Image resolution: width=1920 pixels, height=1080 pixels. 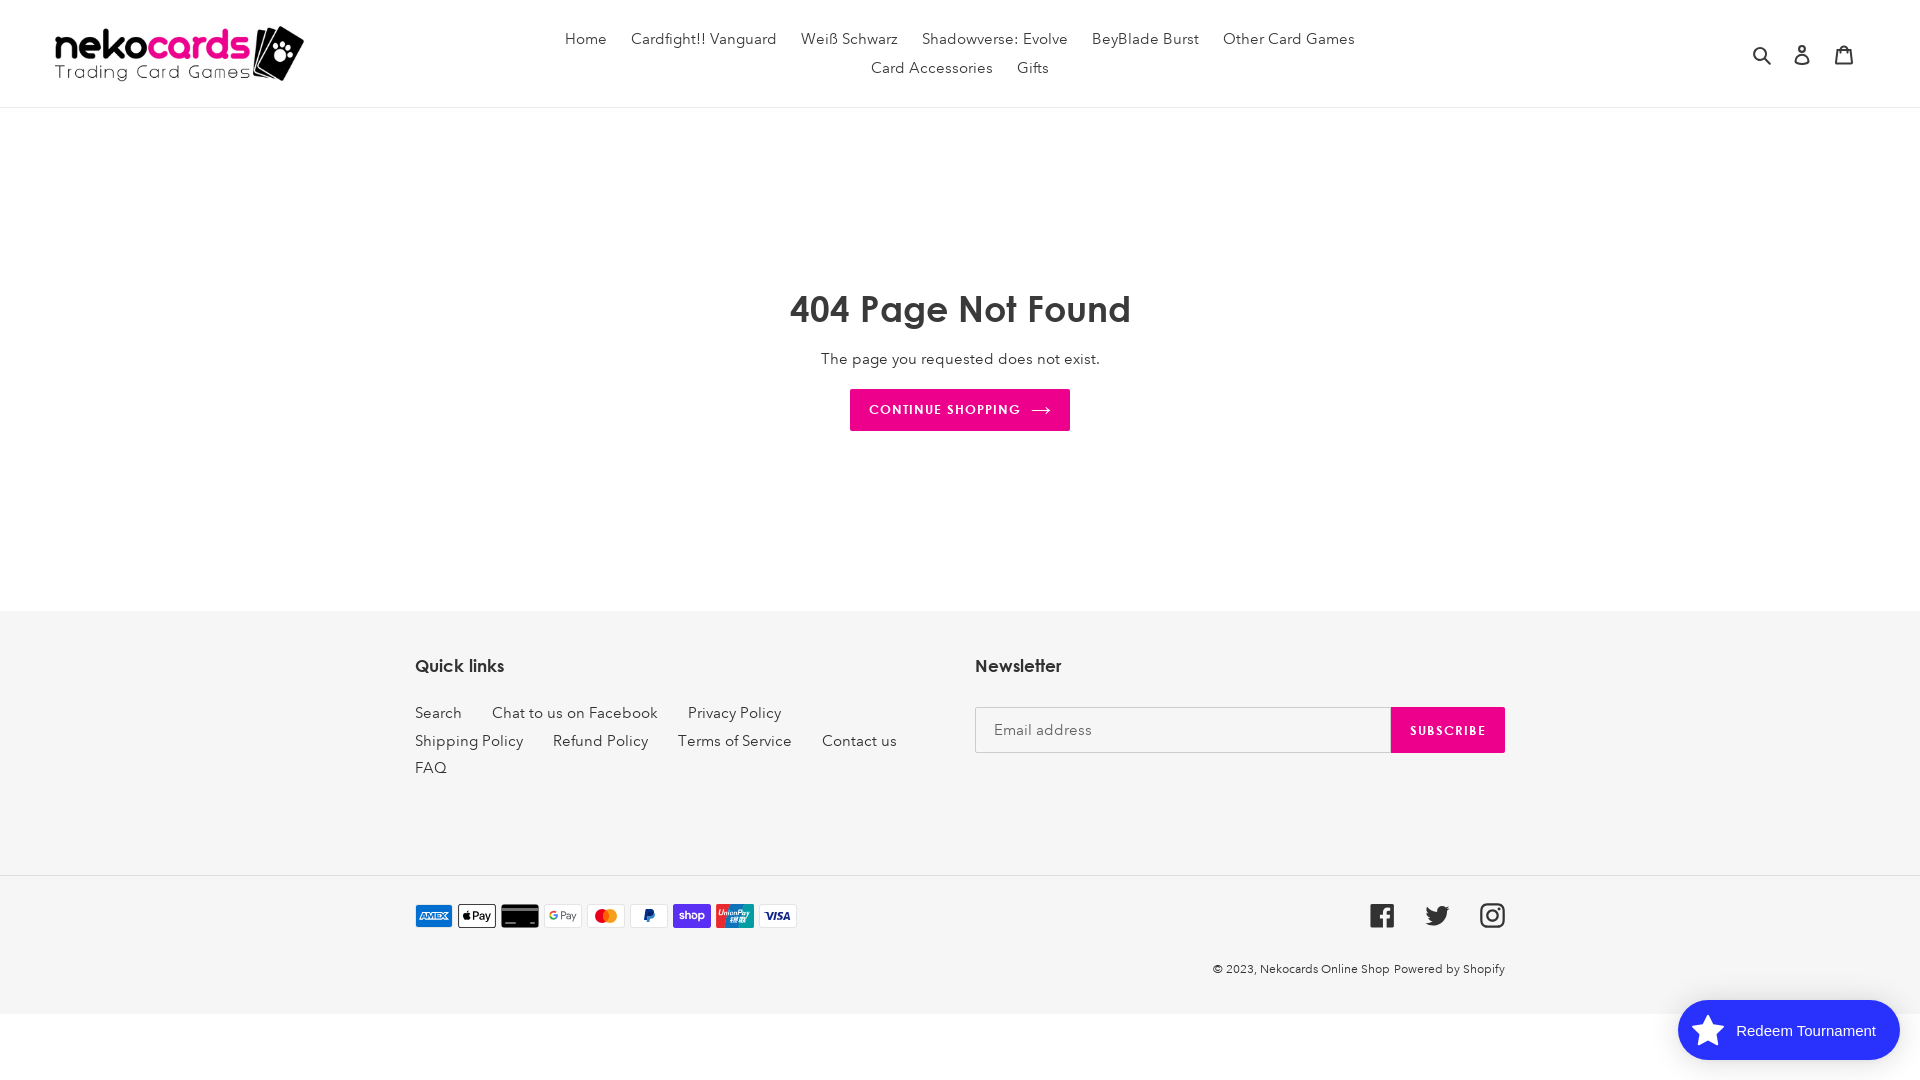 What do you see at coordinates (704, 40) in the screenshot?
I see `Cardfight!! Vanguard` at bounding box center [704, 40].